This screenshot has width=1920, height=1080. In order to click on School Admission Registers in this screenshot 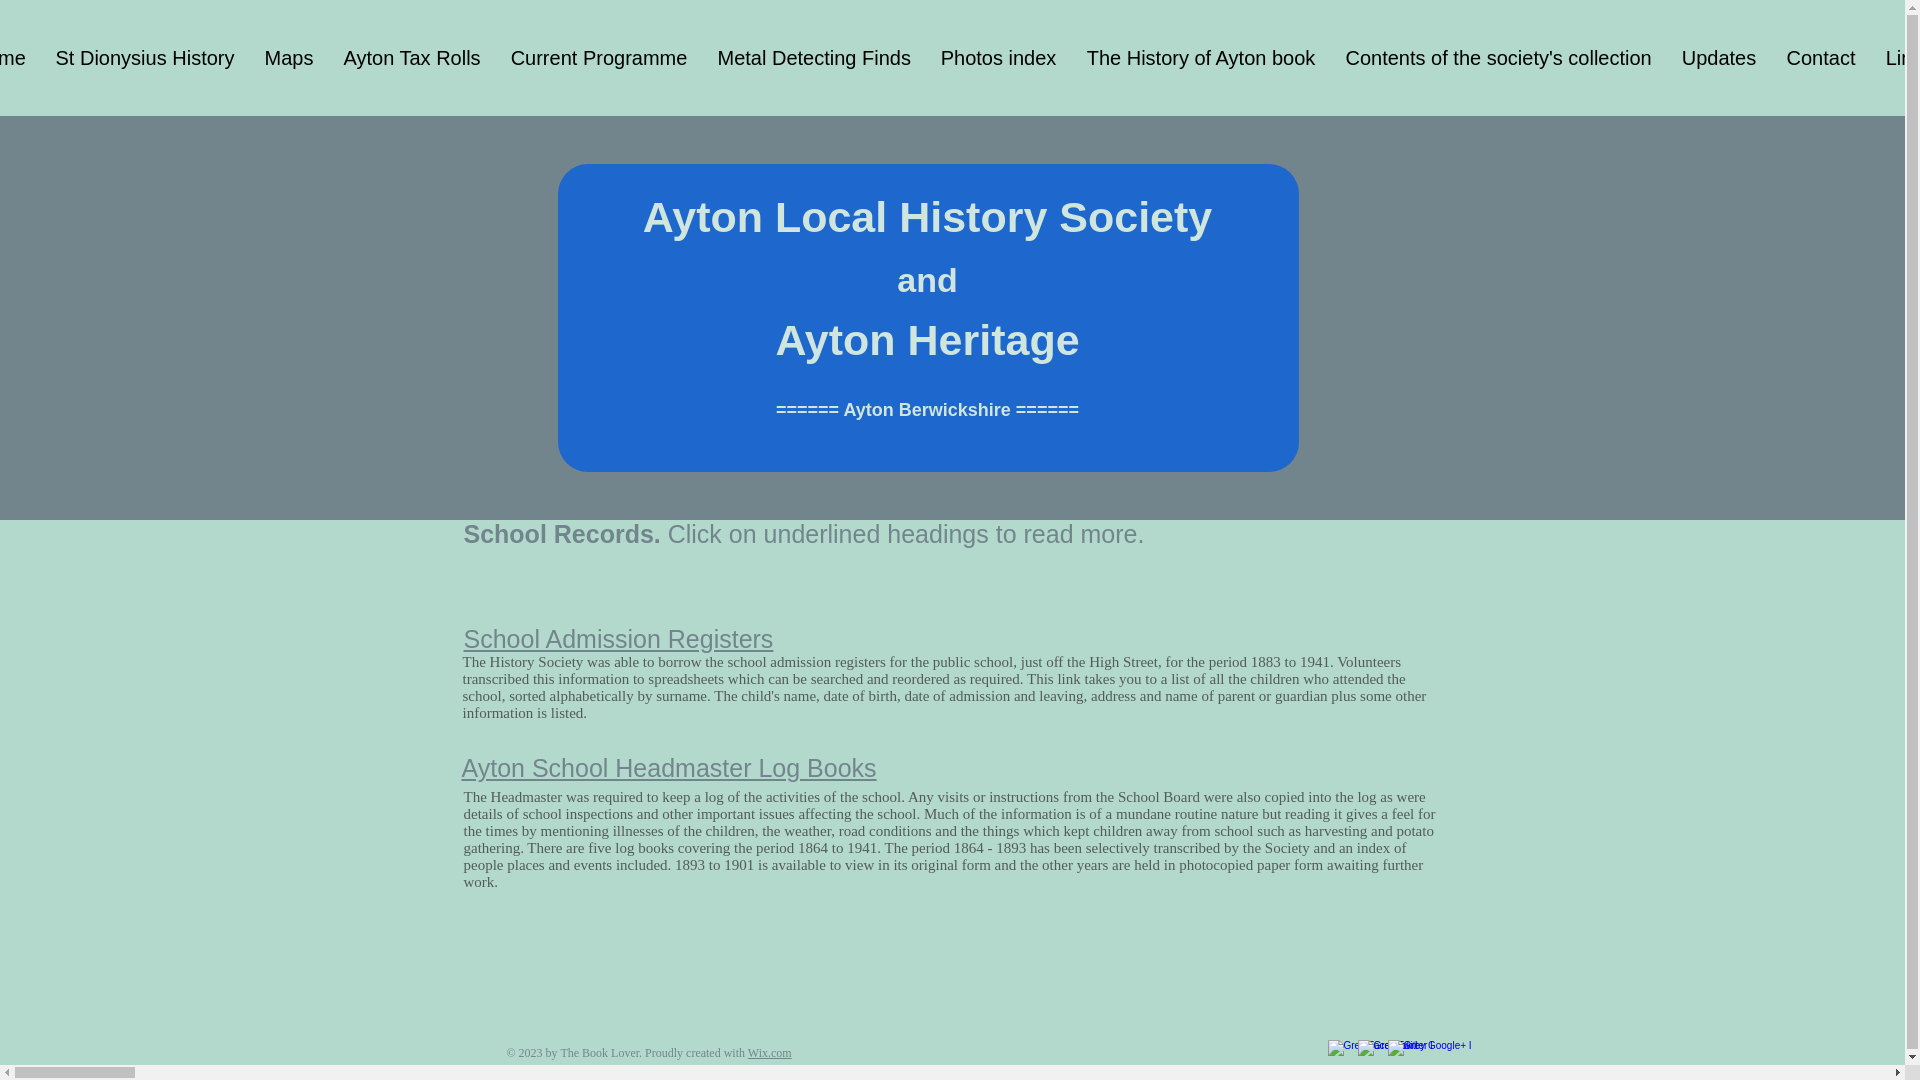, I will do `click(618, 639)`.